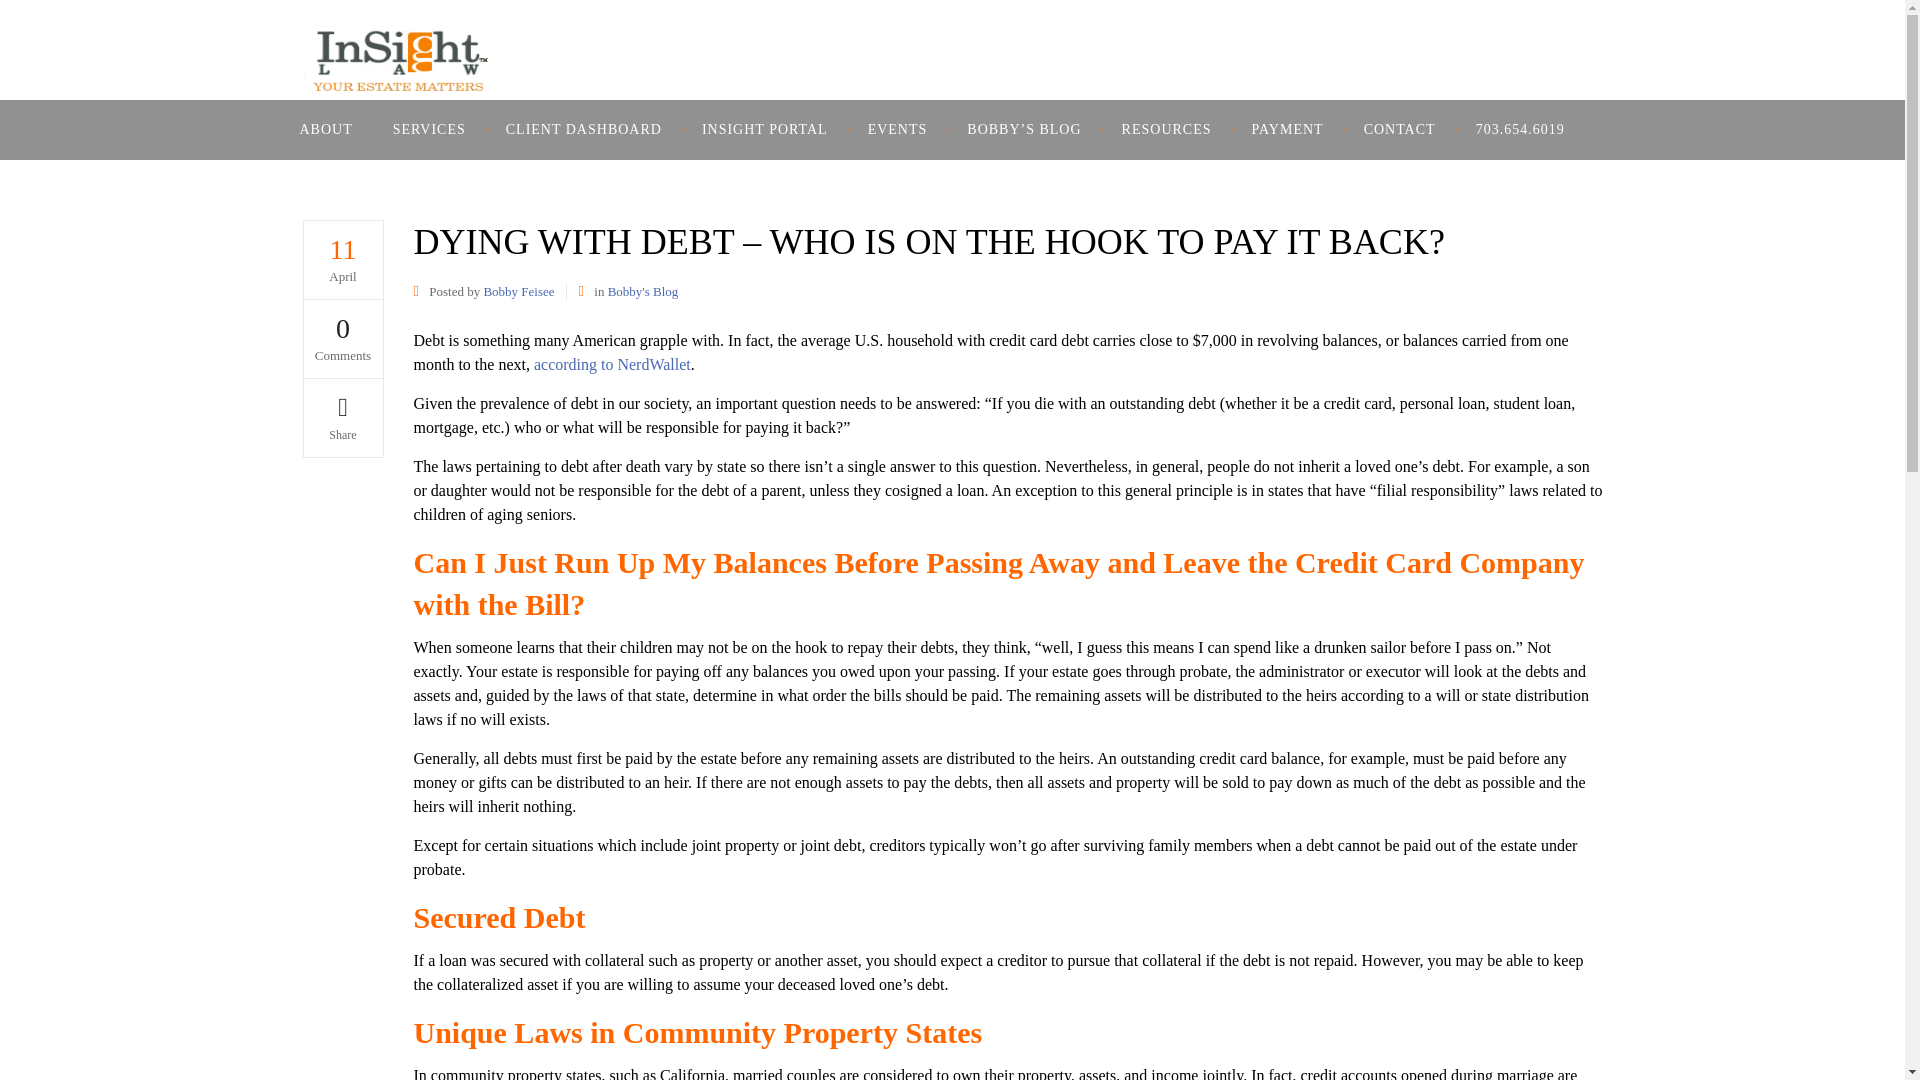  Describe the element at coordinates (1167, 130) in the screenshot. I see `RESOURCES` at that location.